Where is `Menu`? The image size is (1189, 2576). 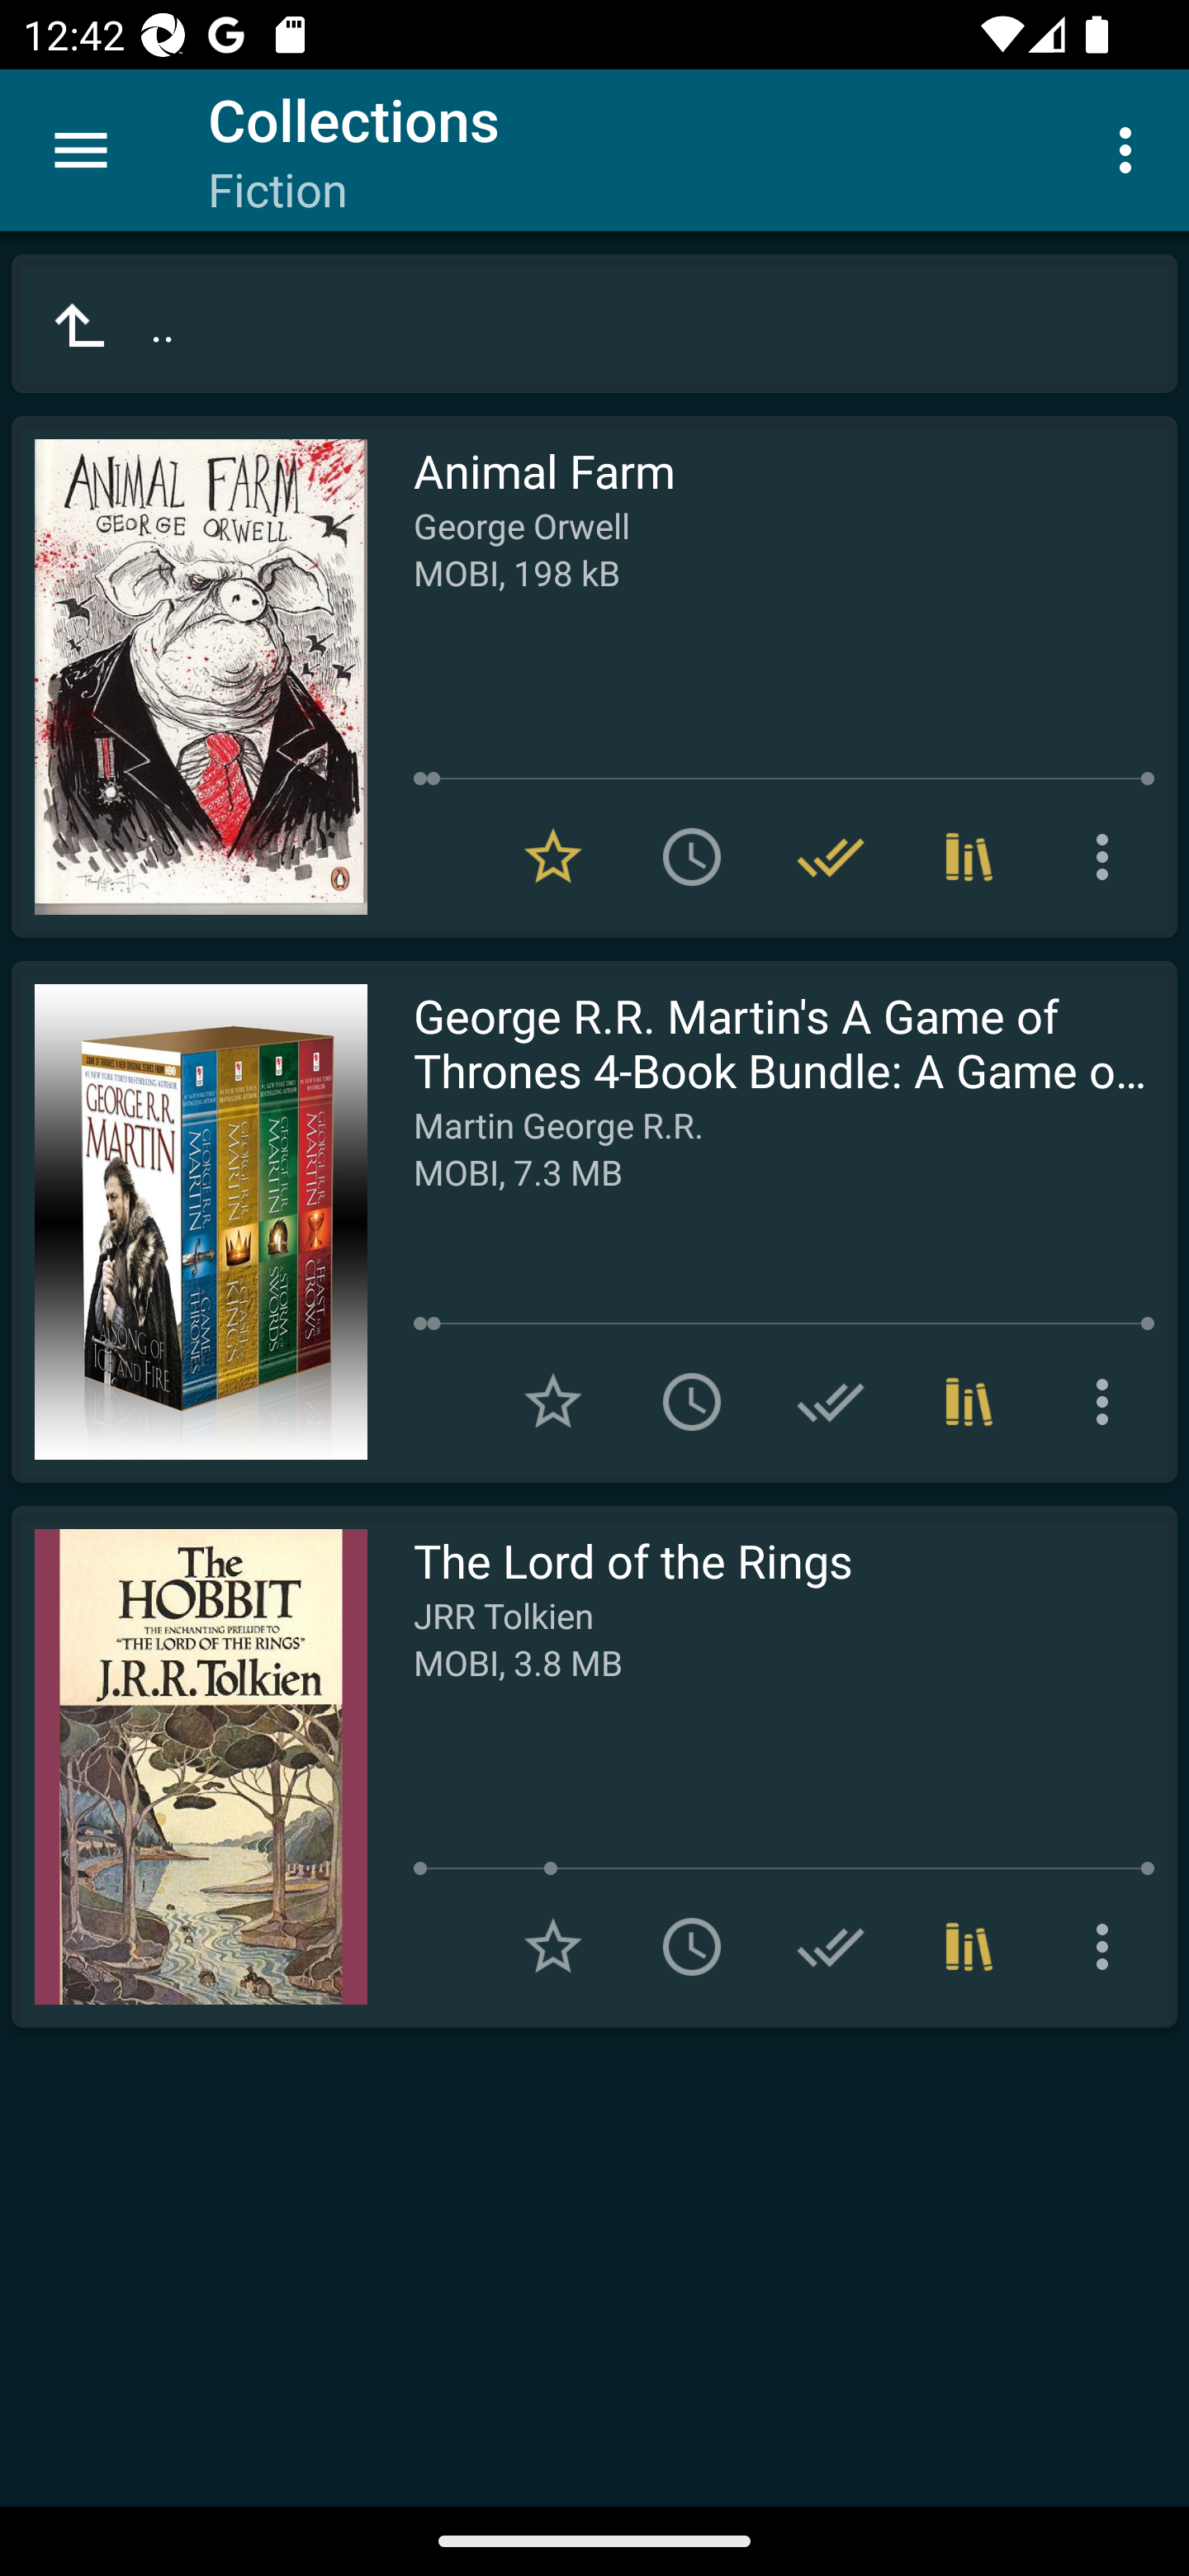 Menu is located at coordinates (81, 150).